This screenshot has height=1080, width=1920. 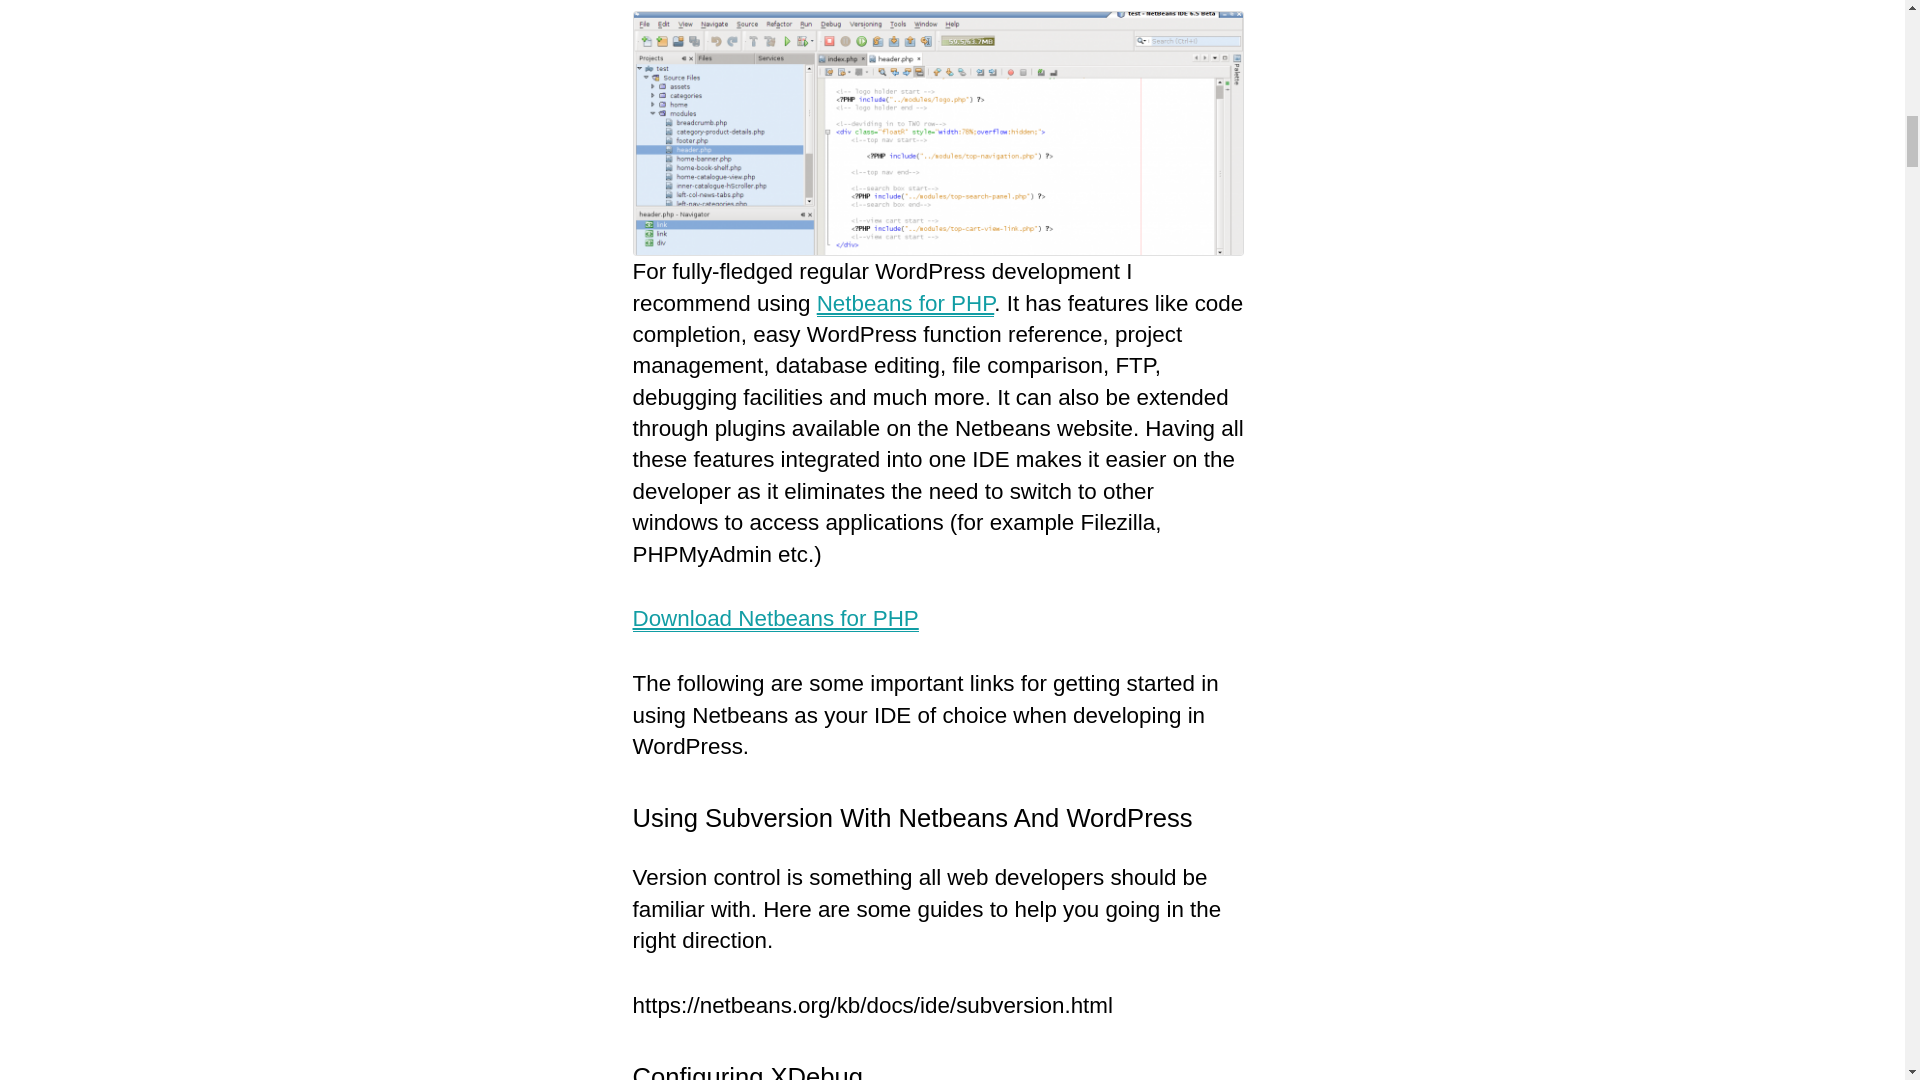 What do you see at coordinates (906, 304) in the screenshot?
I see `Netbeans for PHP` at bounding box center [906, 304].